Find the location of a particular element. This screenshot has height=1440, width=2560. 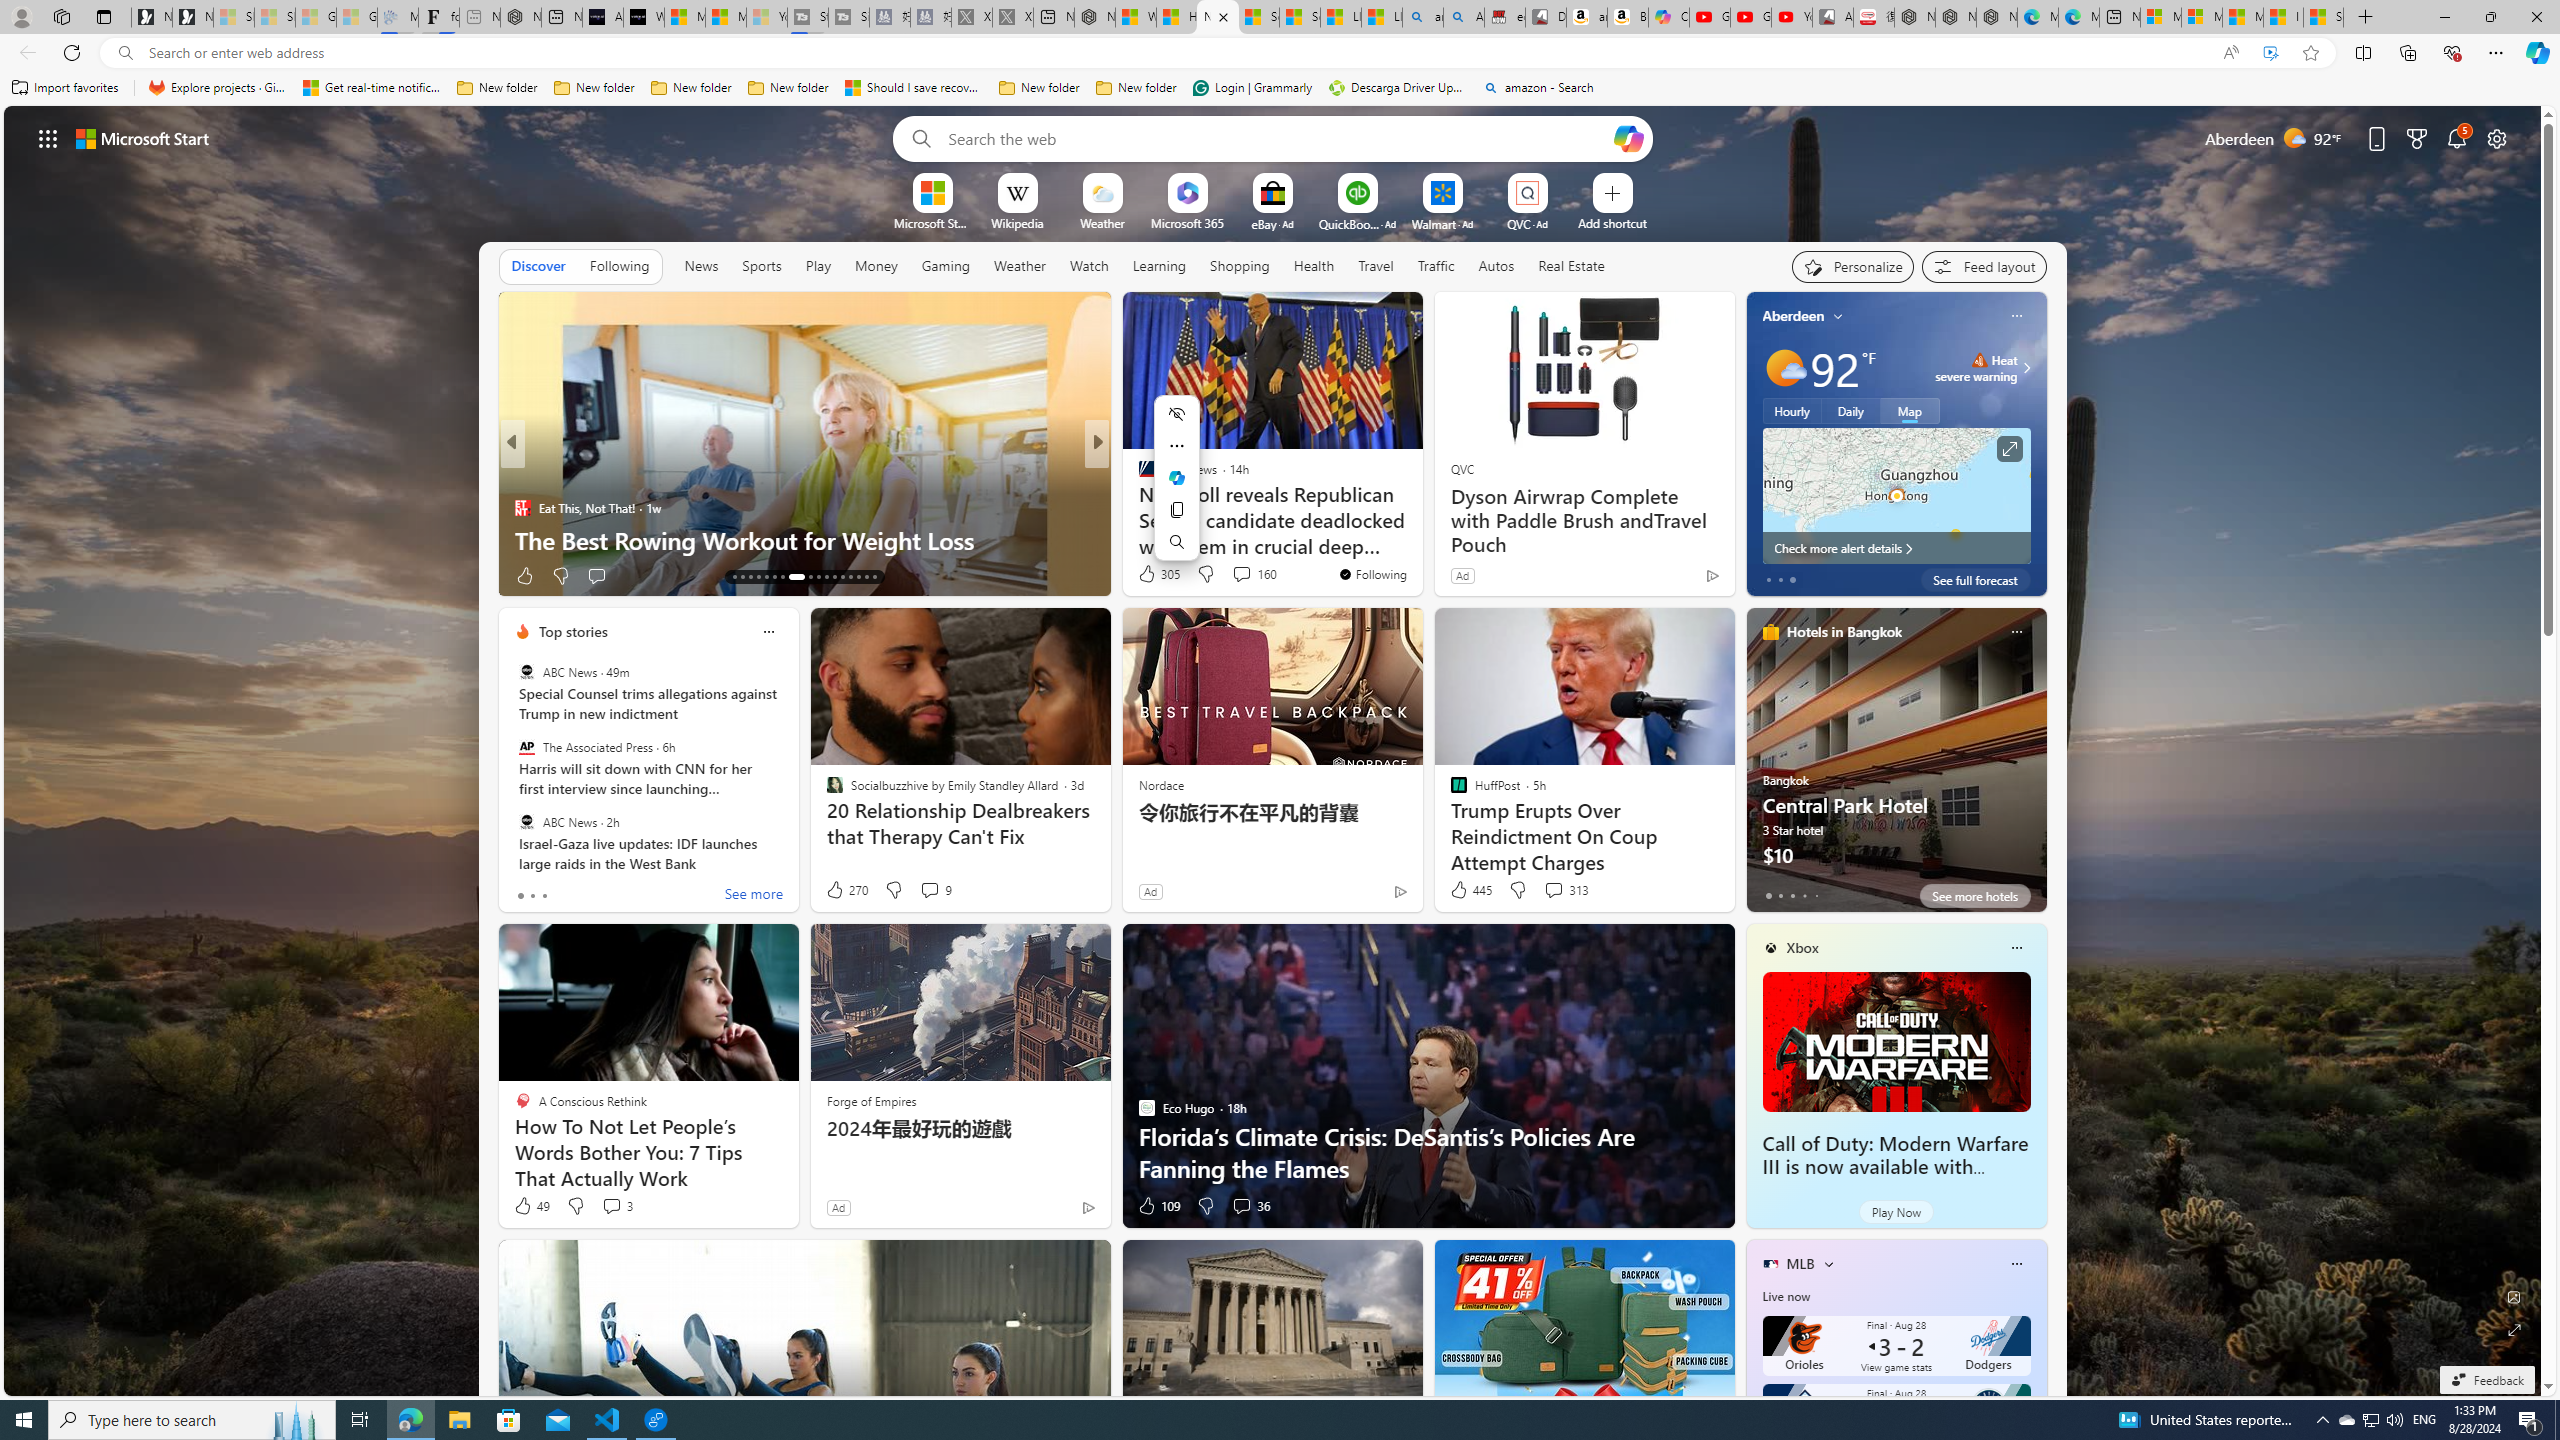

See more is located at coordinates (754, 896).